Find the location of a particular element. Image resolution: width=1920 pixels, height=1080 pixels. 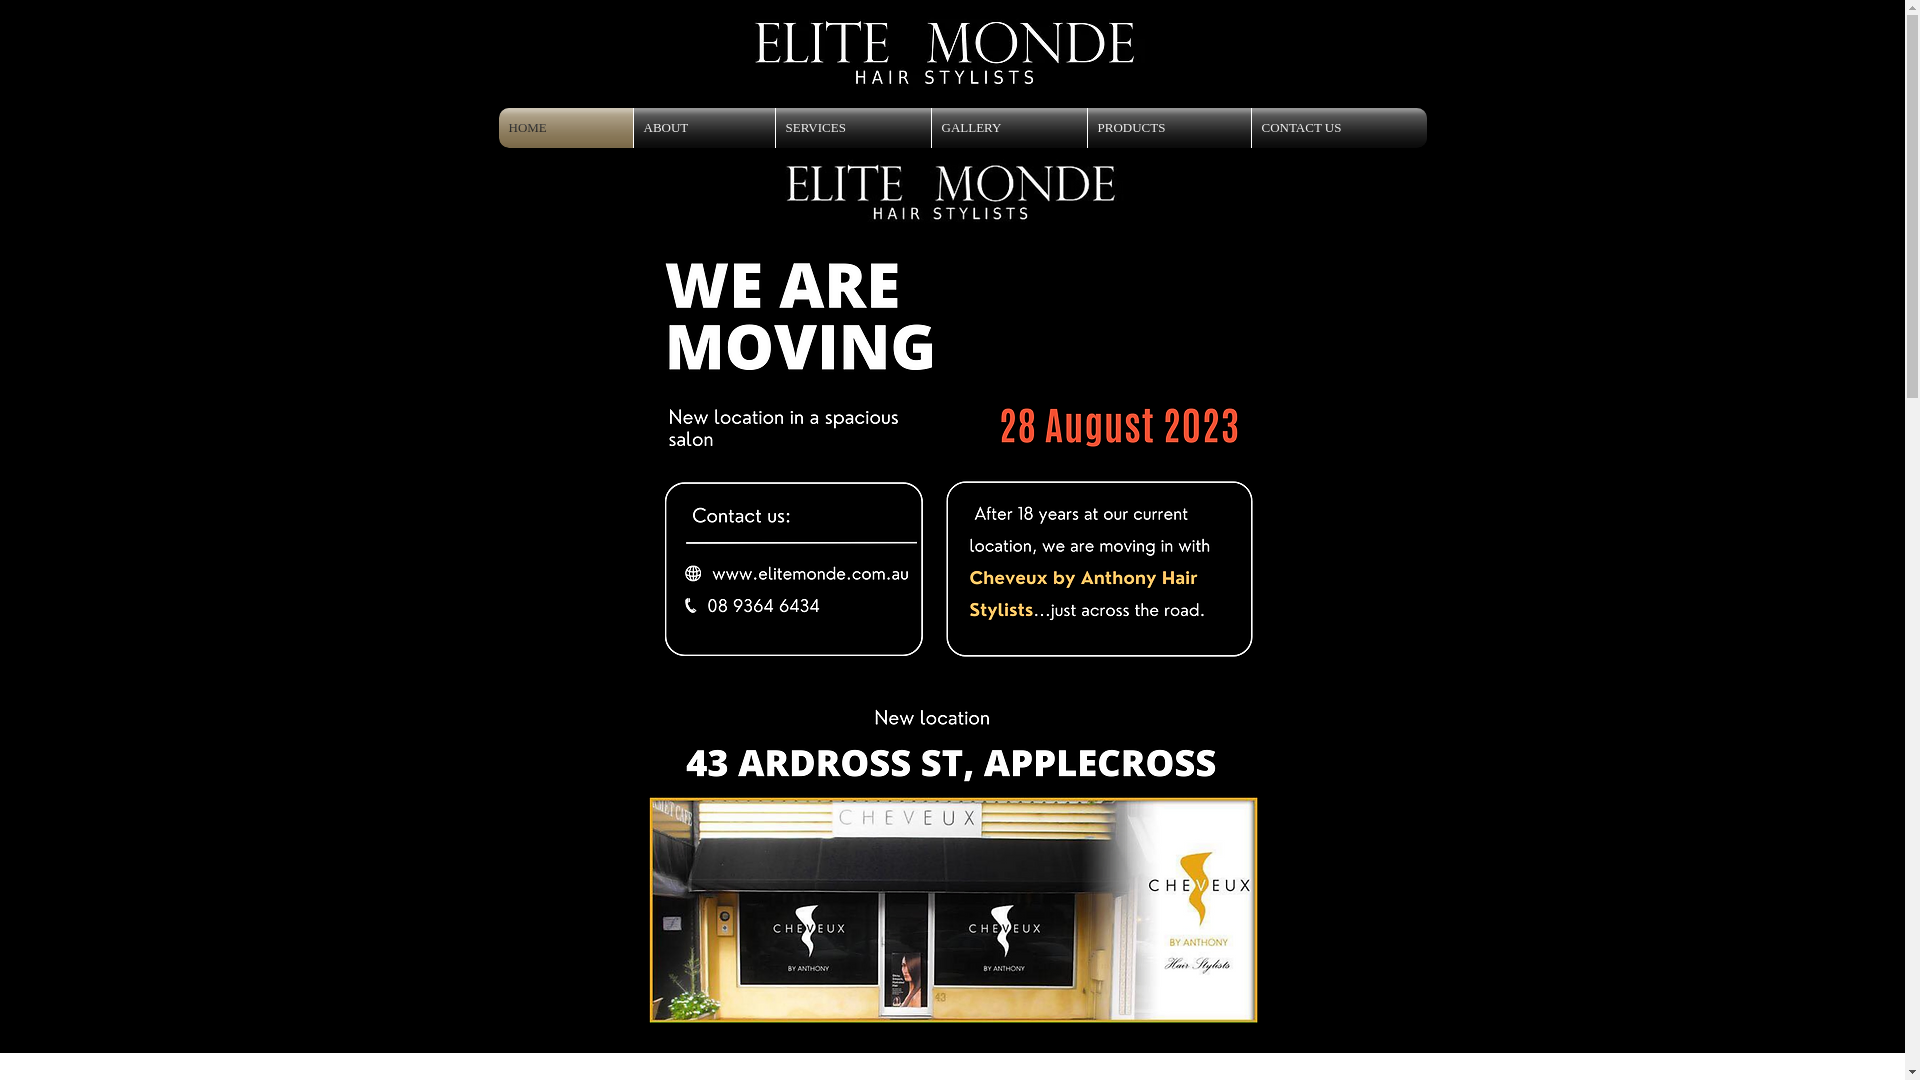

ABOUT is located at coordinates (704, 128).